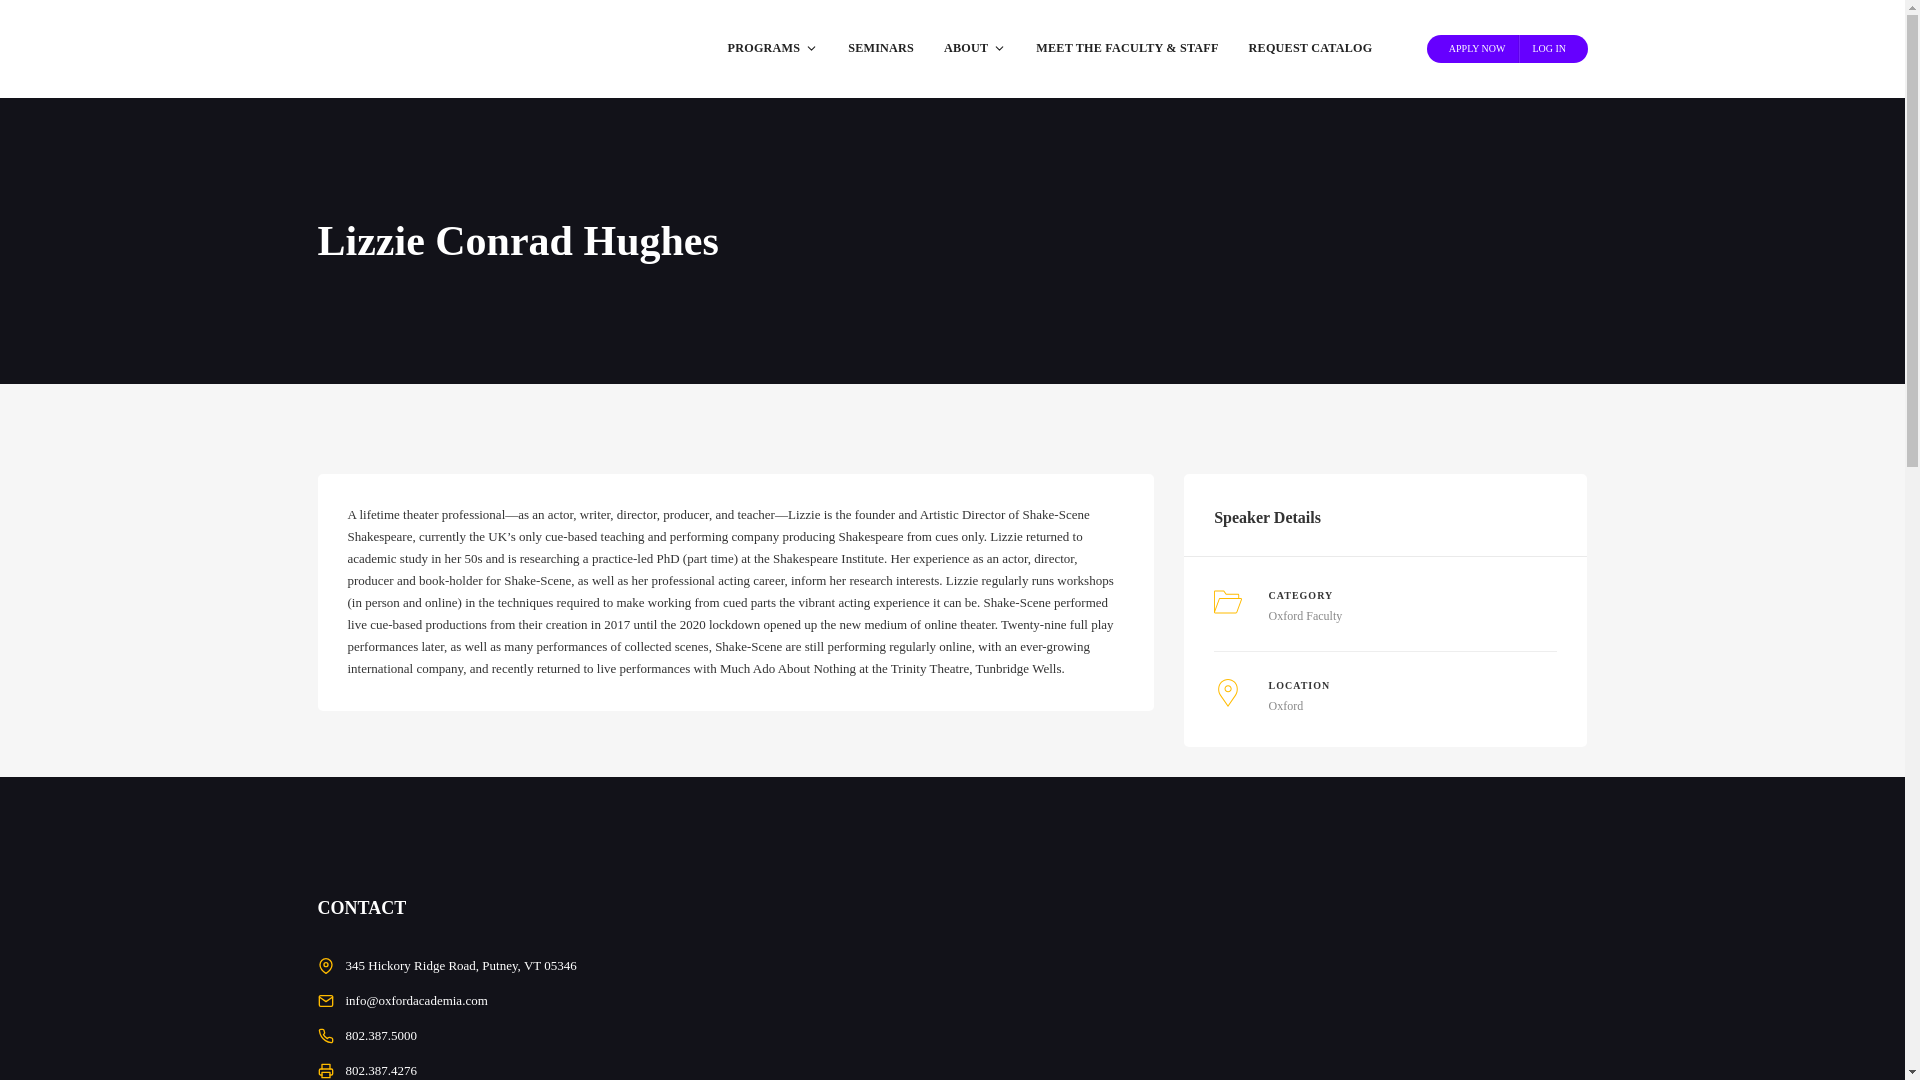  Describe the element at coordinates (881, 48) in the screenshot. I see `SEMINARS` at that location.